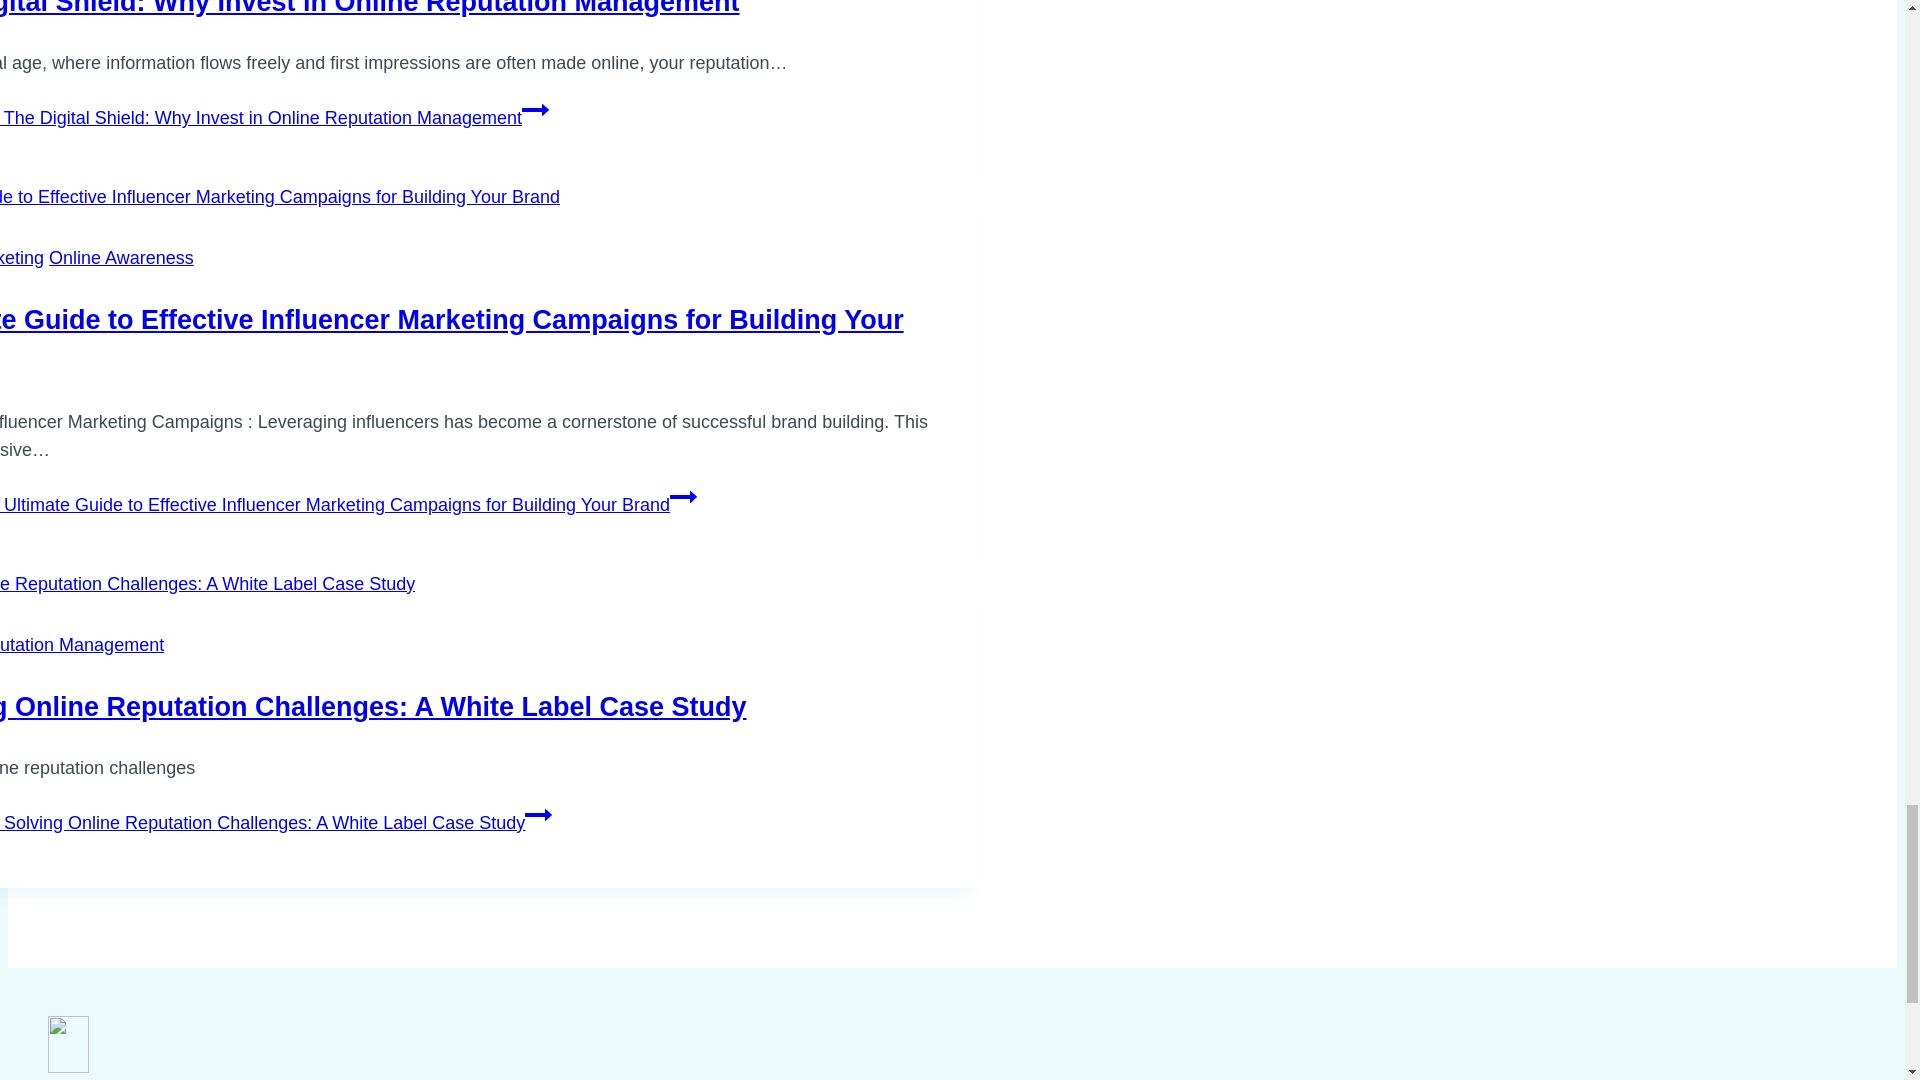 The height and width of the screenshot is (1080, 1920). Describe the element at coordinates (22, 258) in the screenshot. I see `Digital Marketing` at that location.